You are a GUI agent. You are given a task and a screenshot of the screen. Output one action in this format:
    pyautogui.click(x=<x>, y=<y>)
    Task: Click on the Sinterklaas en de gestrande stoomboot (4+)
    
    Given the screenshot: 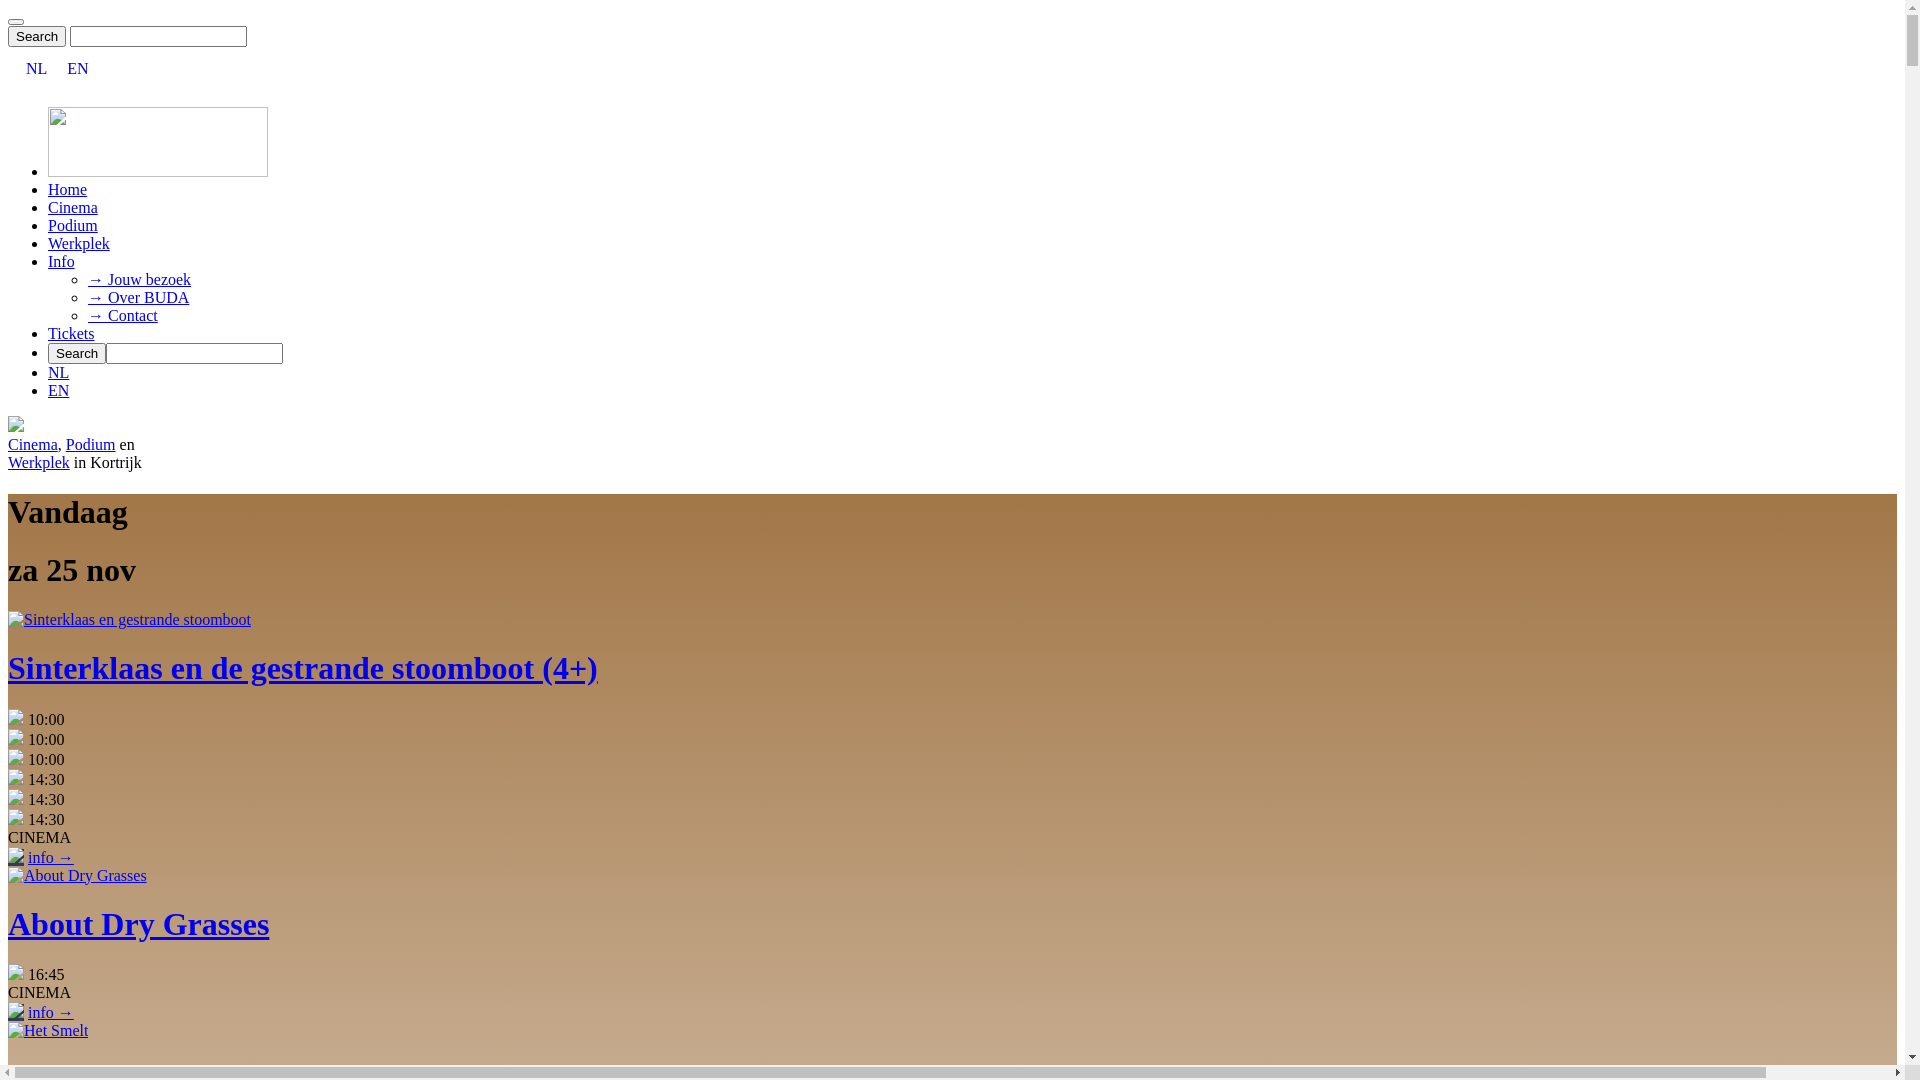 What is the action you would take?
    pyautogui.click(x=952, y=668)
    